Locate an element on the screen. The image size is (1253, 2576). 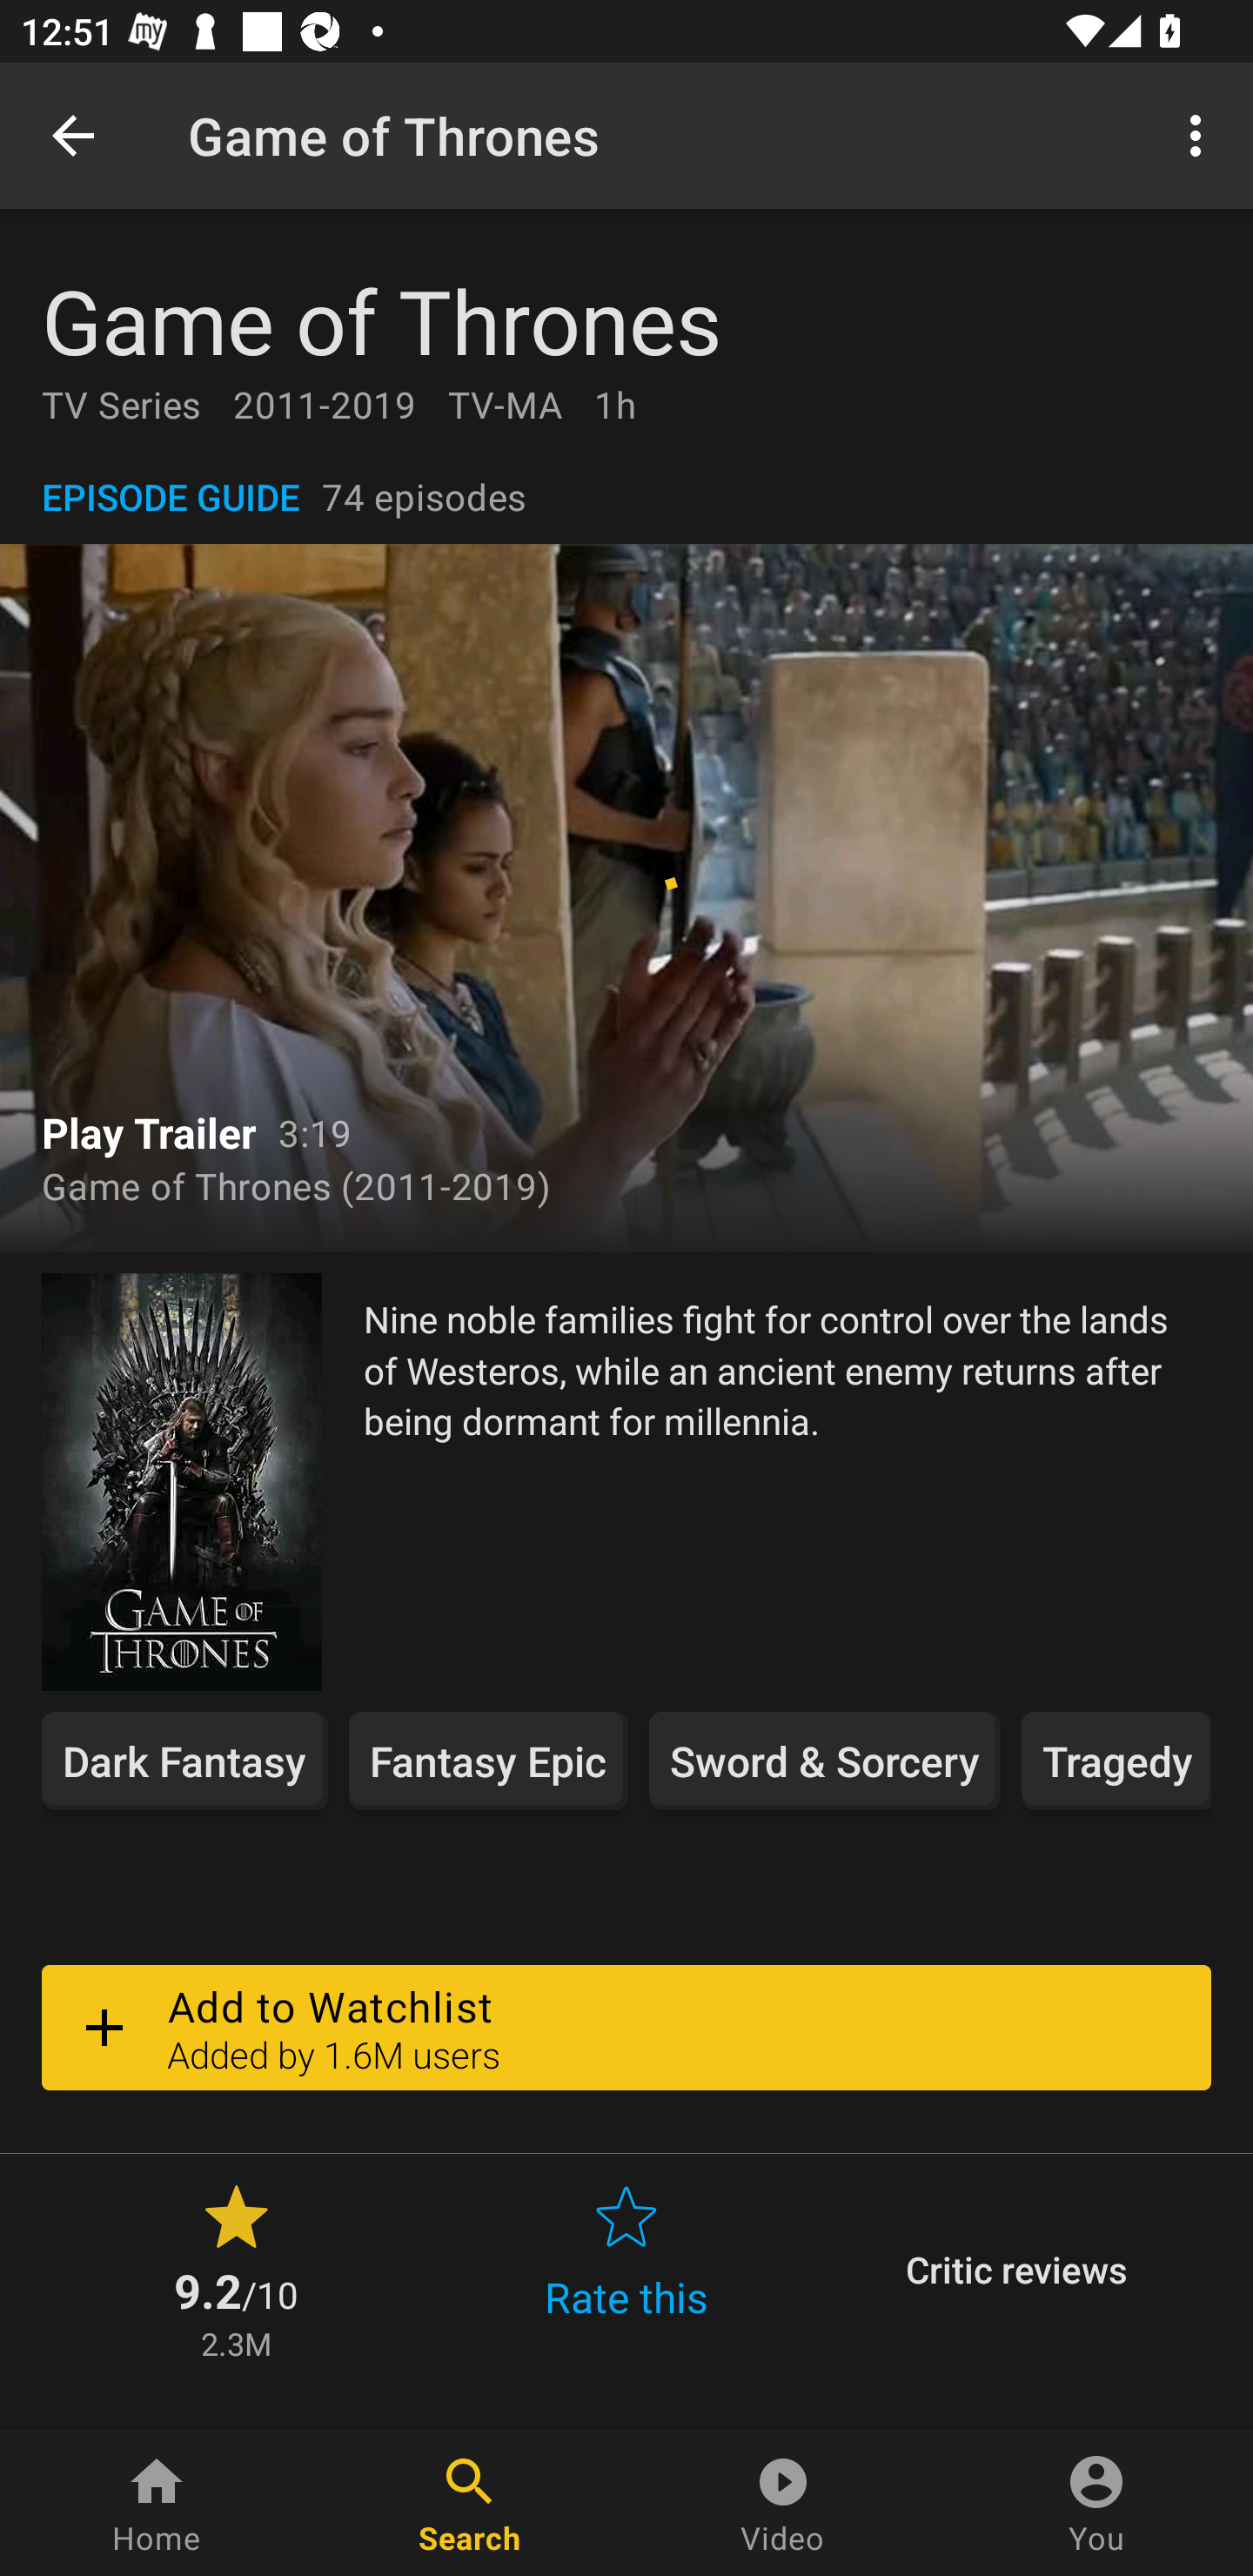
You is located at coordinates (1096, 2503).